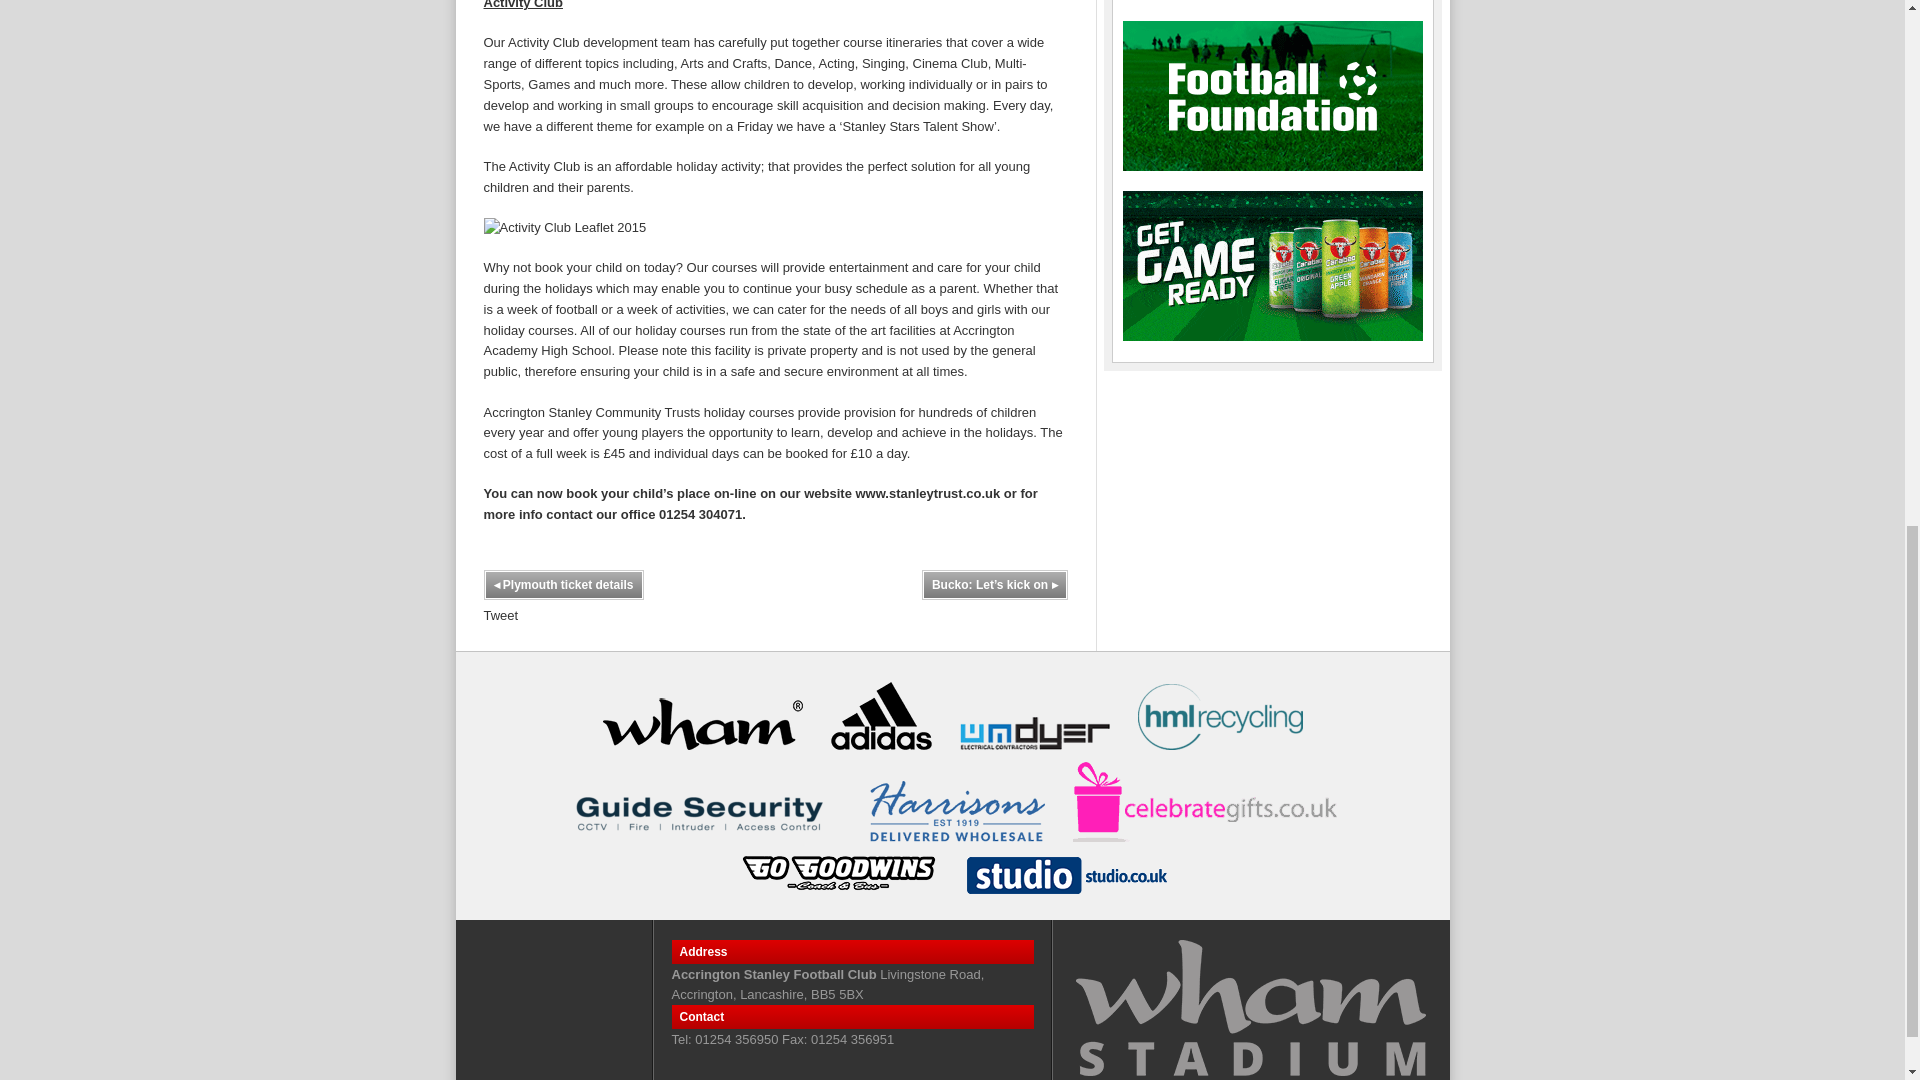 The height and width of the screenshot is (1080, 1920). Describe the element at coordinates (1208, 800) in the screenshot. I see `Celebrate Gifts` at that location.